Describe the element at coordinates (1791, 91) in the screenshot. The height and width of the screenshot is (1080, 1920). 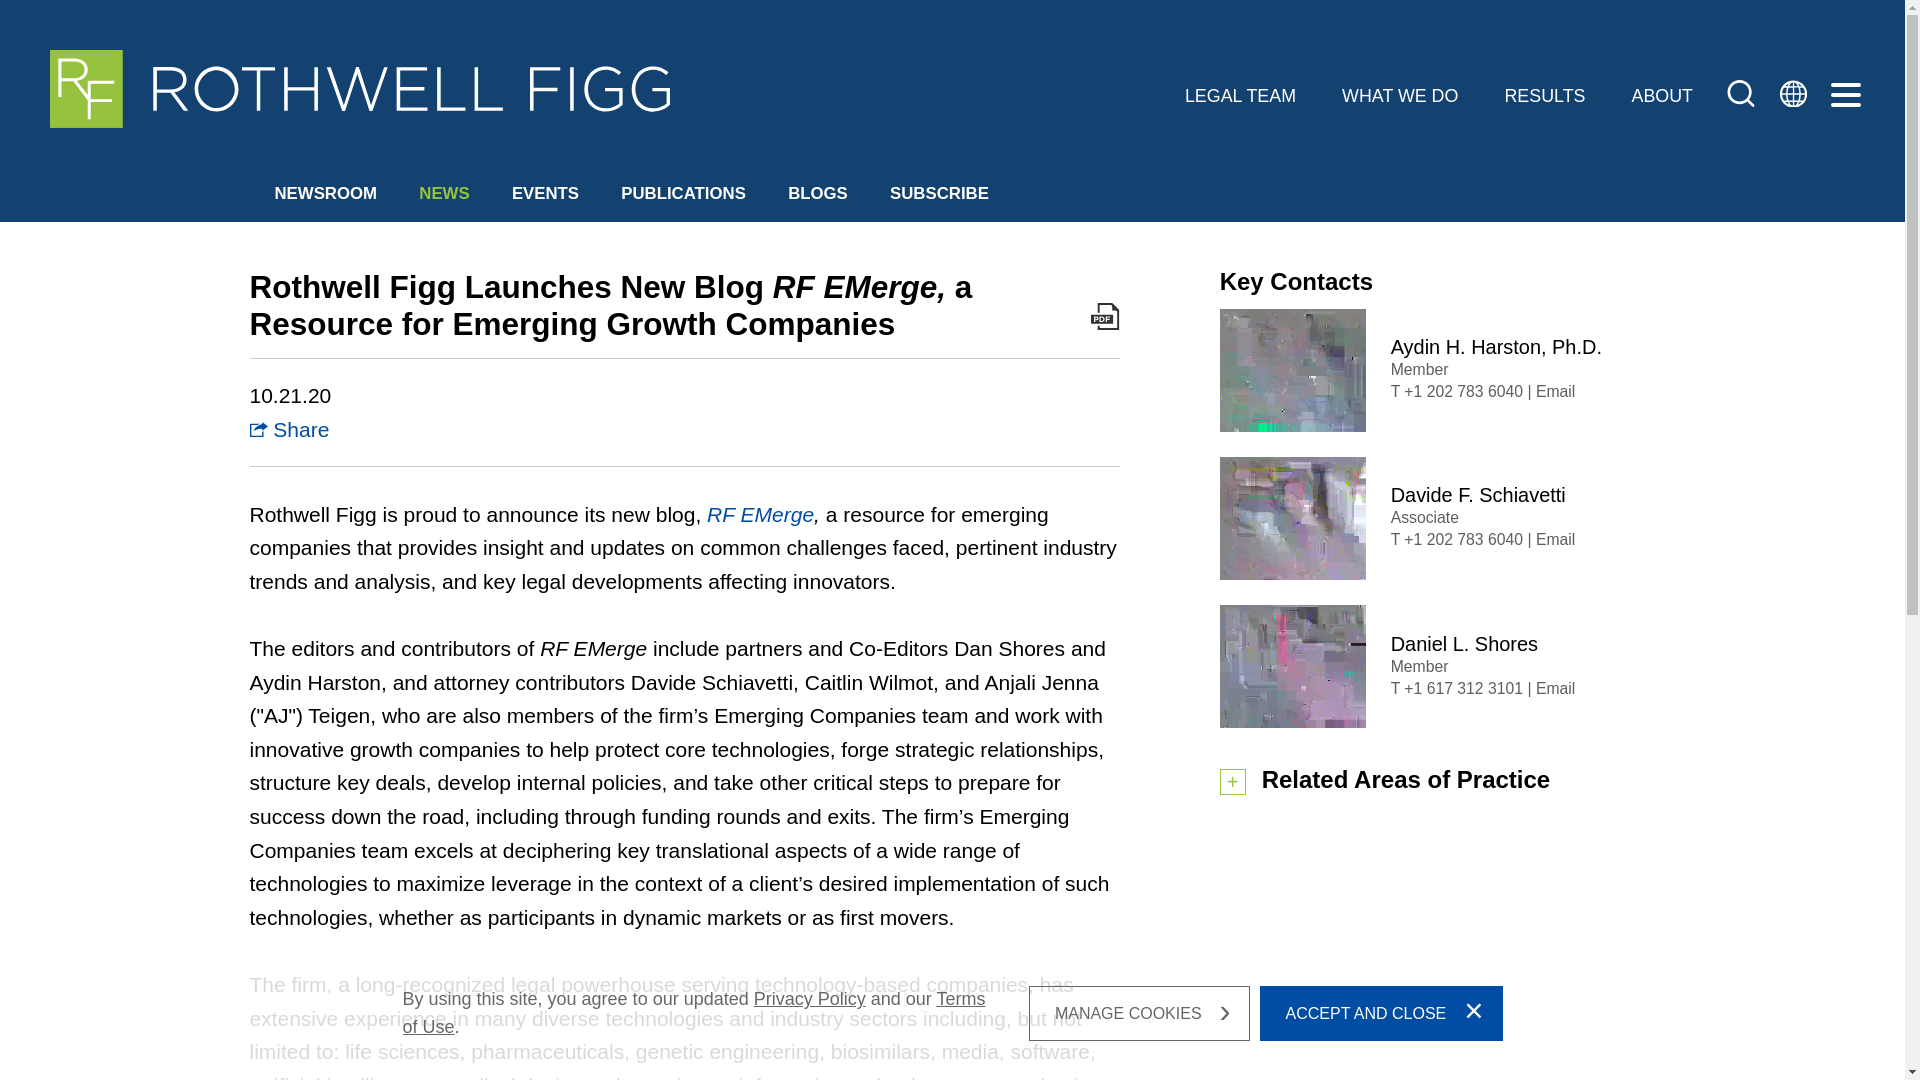
I see `LANGUAGE` at that location.